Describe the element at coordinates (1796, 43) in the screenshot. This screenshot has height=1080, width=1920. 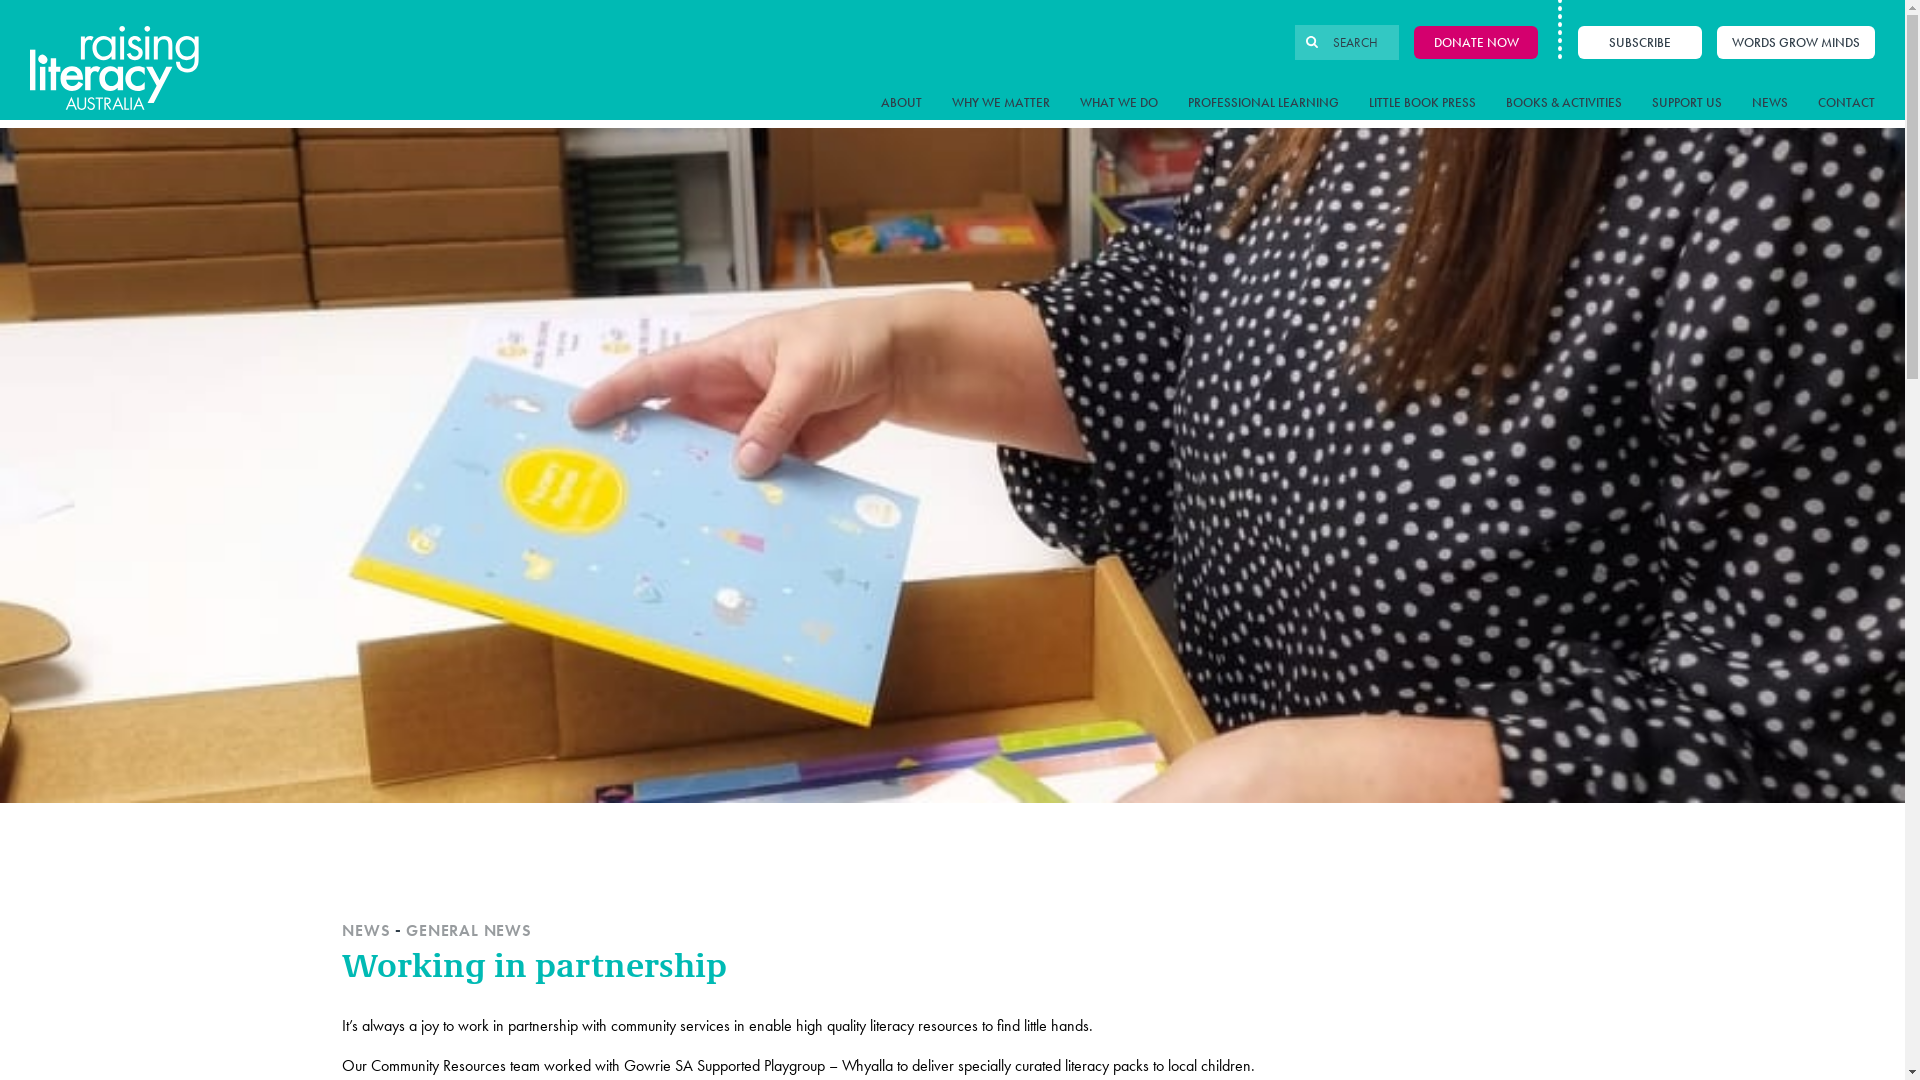
I see `WORDS GROW MINDS` at that location.